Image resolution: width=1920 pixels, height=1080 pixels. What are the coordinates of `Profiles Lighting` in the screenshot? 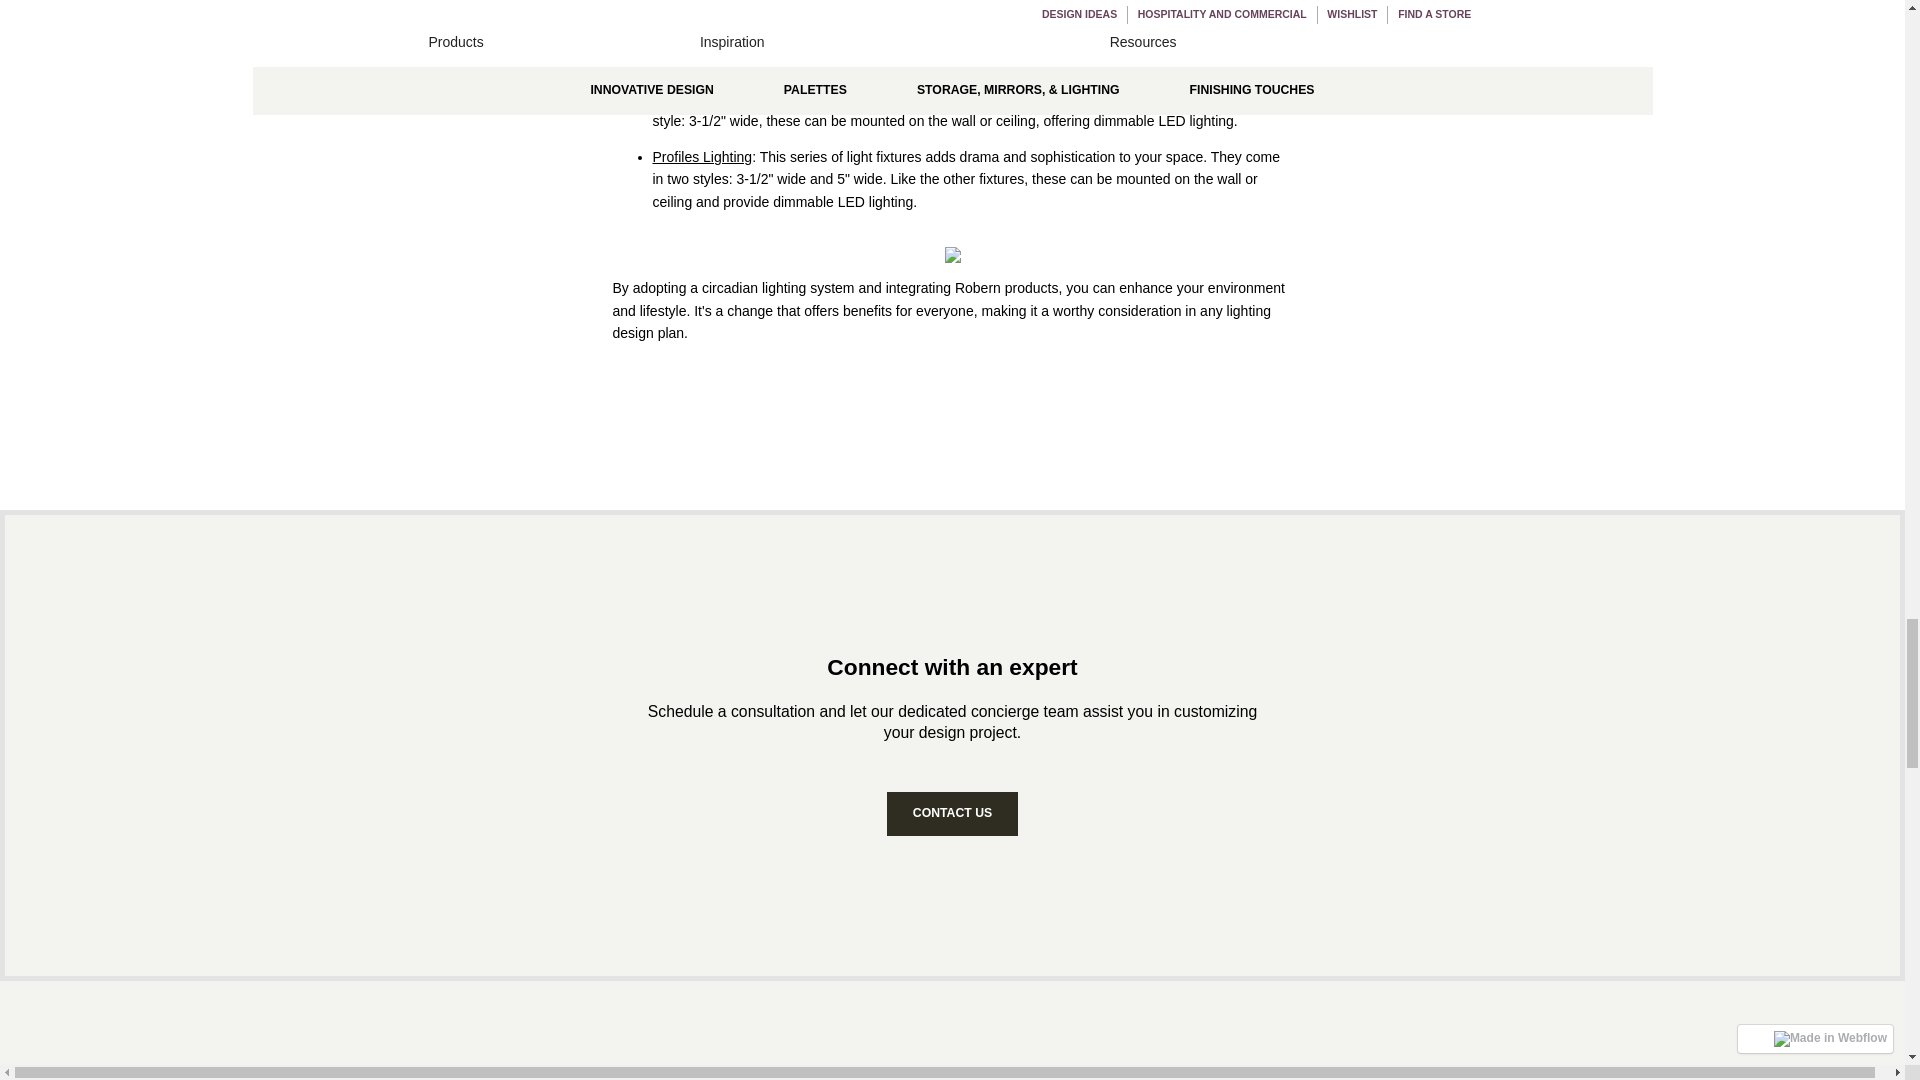 It's located at (702, 157).